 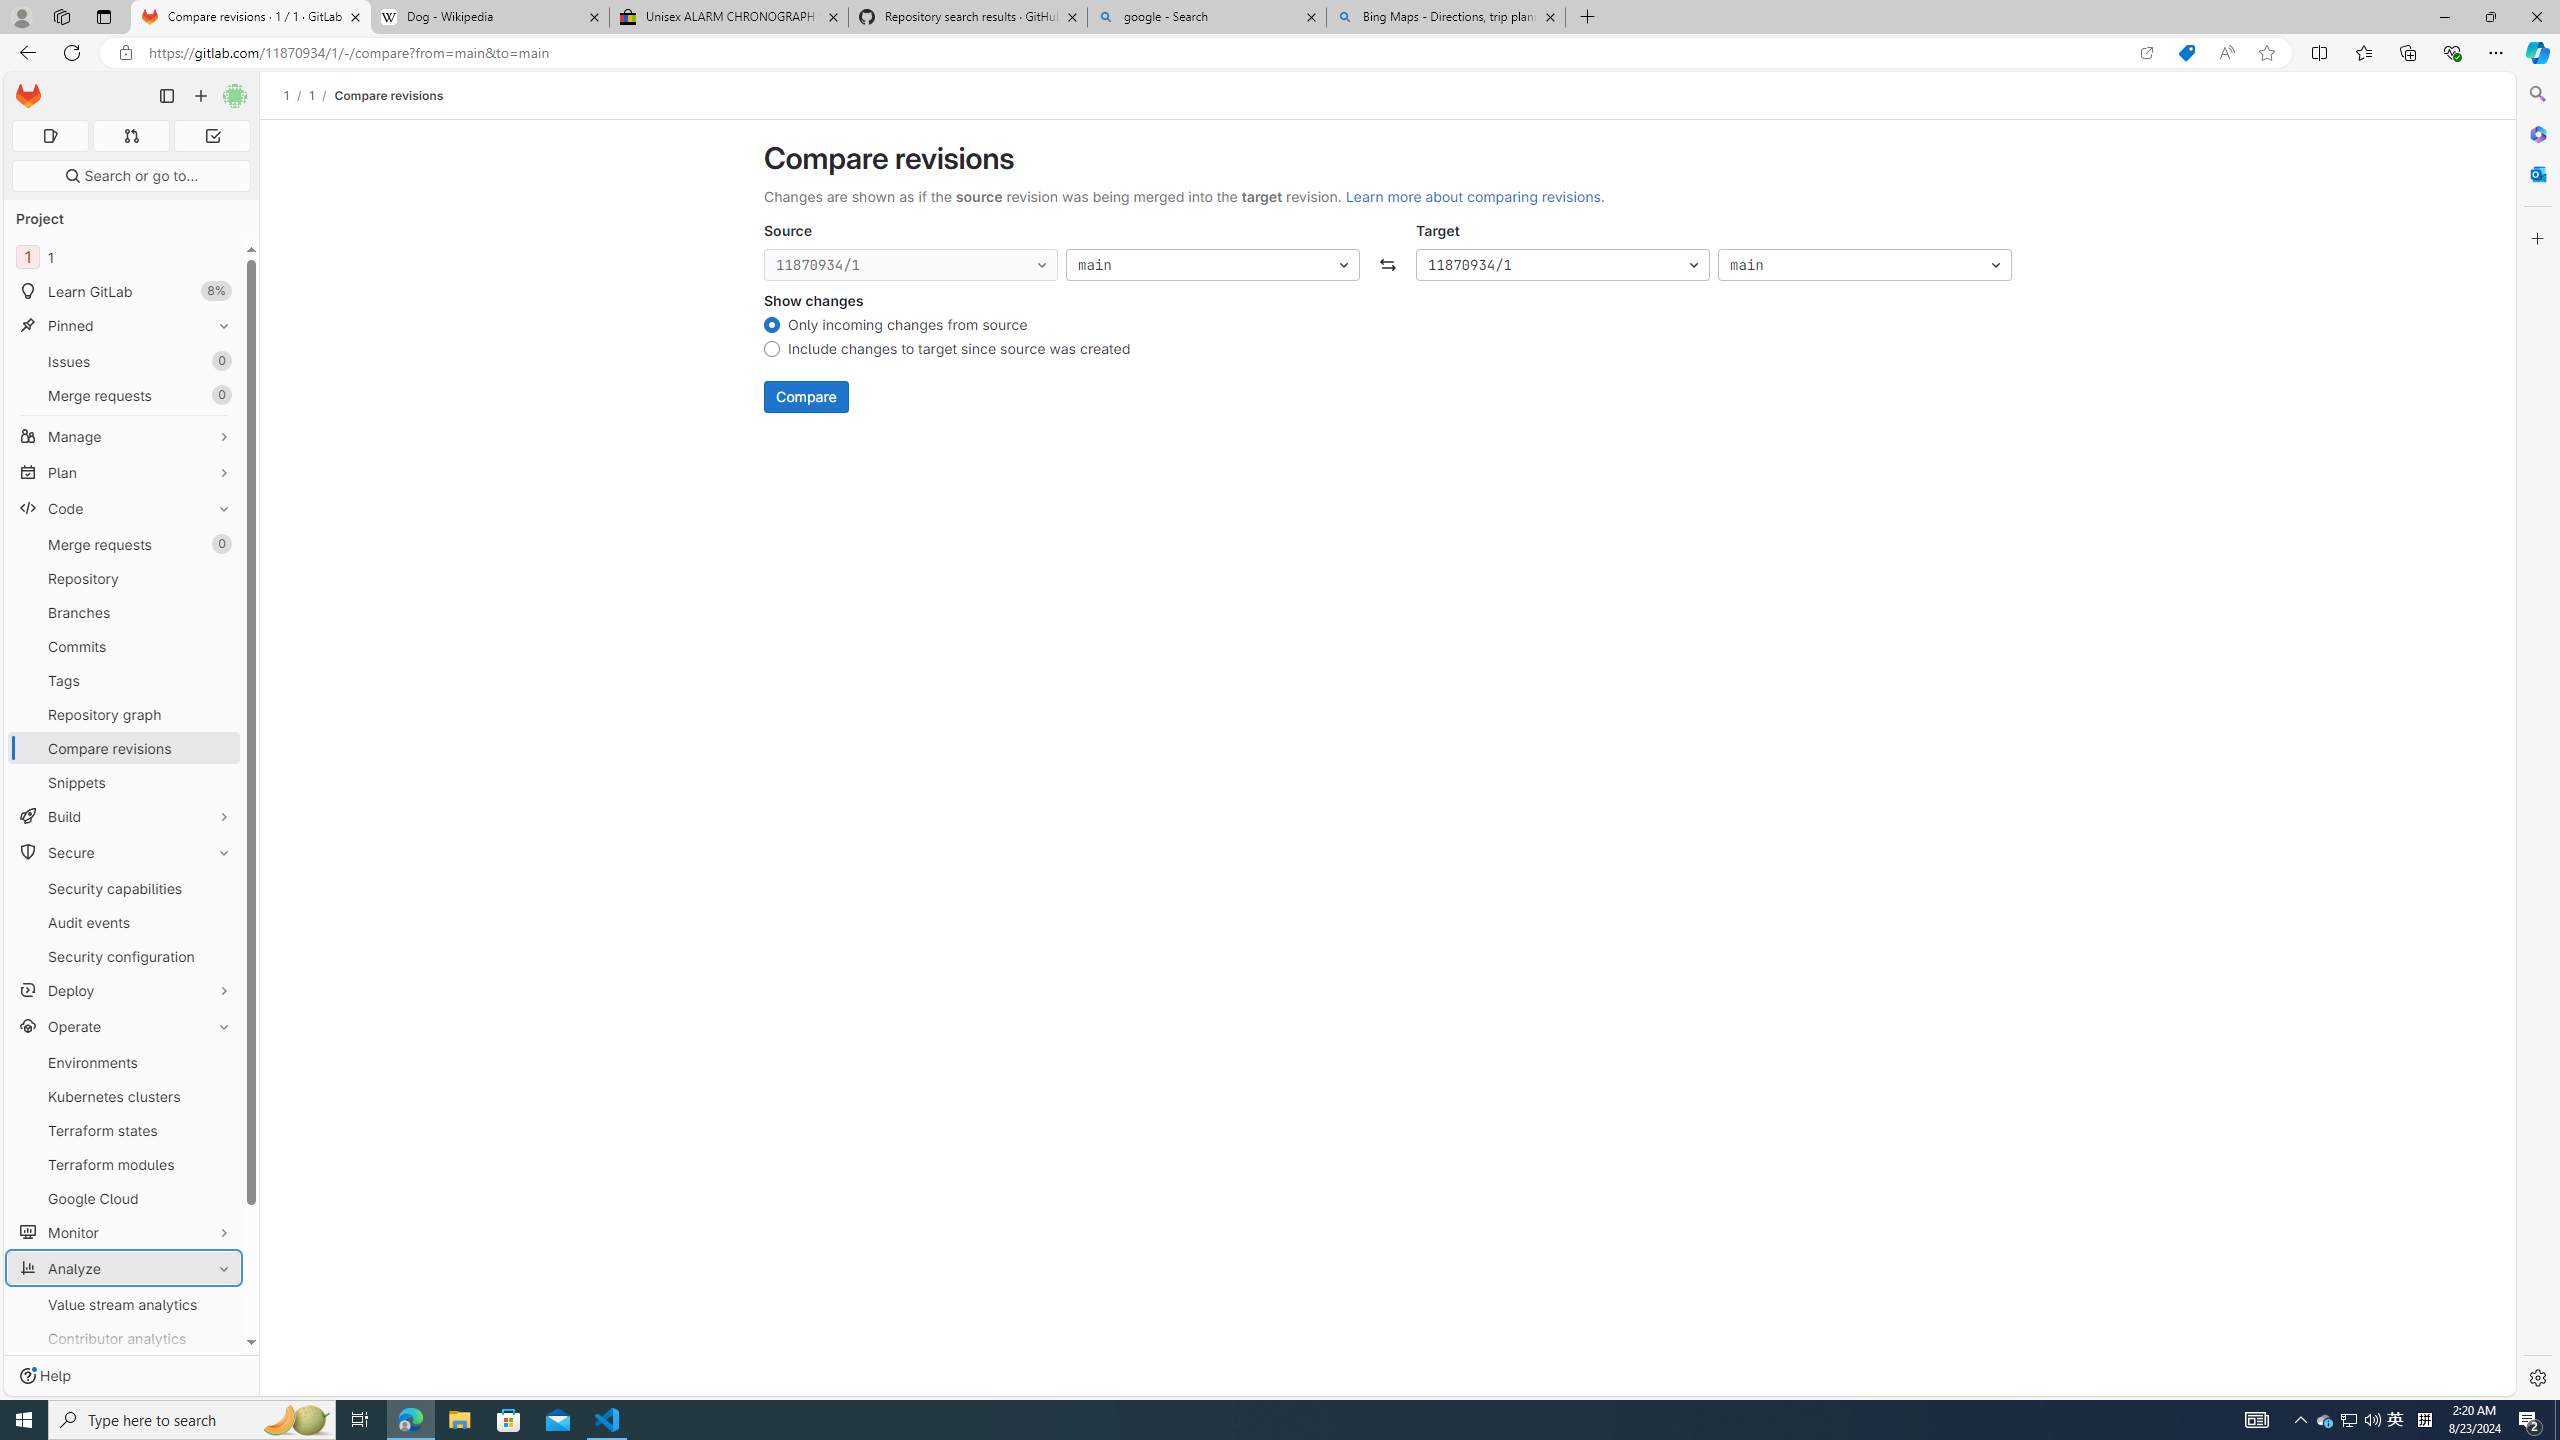 What do you see at coordinates (124, 852) in the screenshot?
I see `Secure` at bounding box center [124, 852].